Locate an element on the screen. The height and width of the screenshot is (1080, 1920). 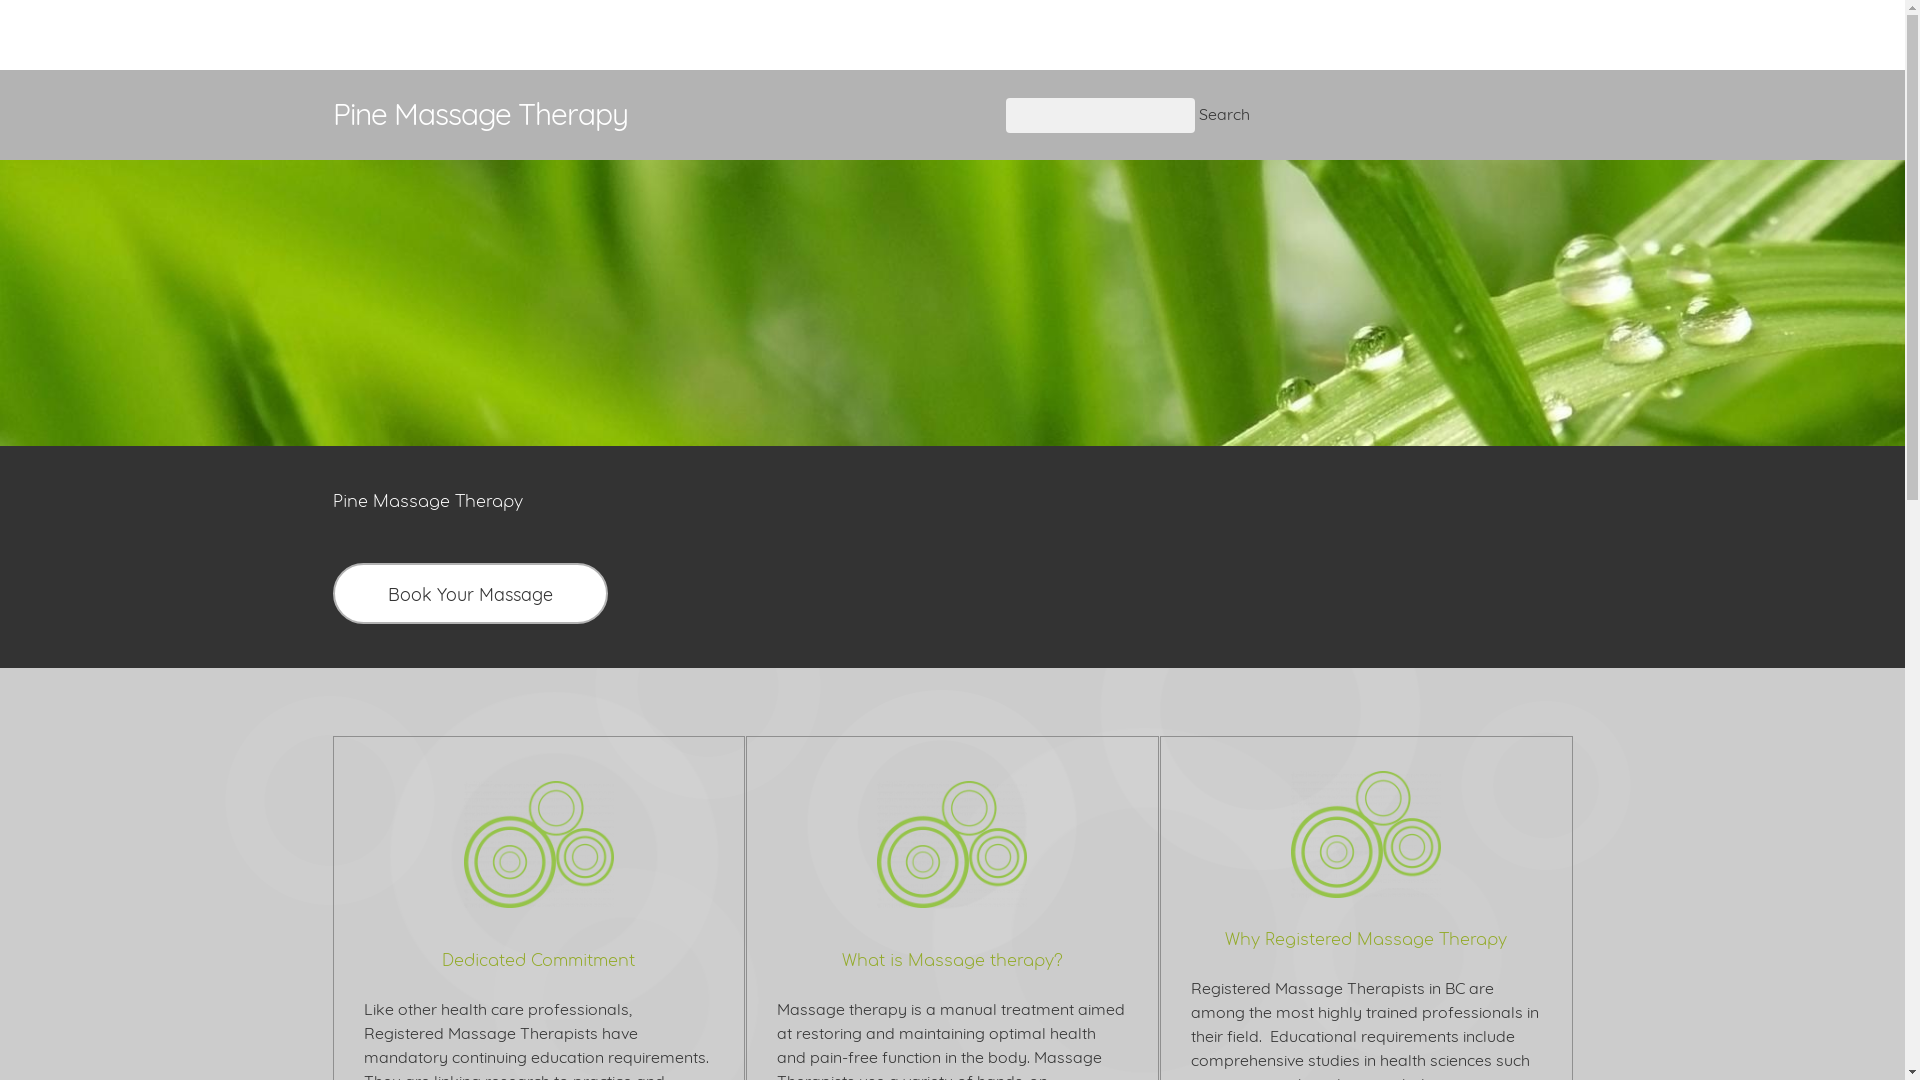
Book Your Massage is located at coordinates (469, 592).